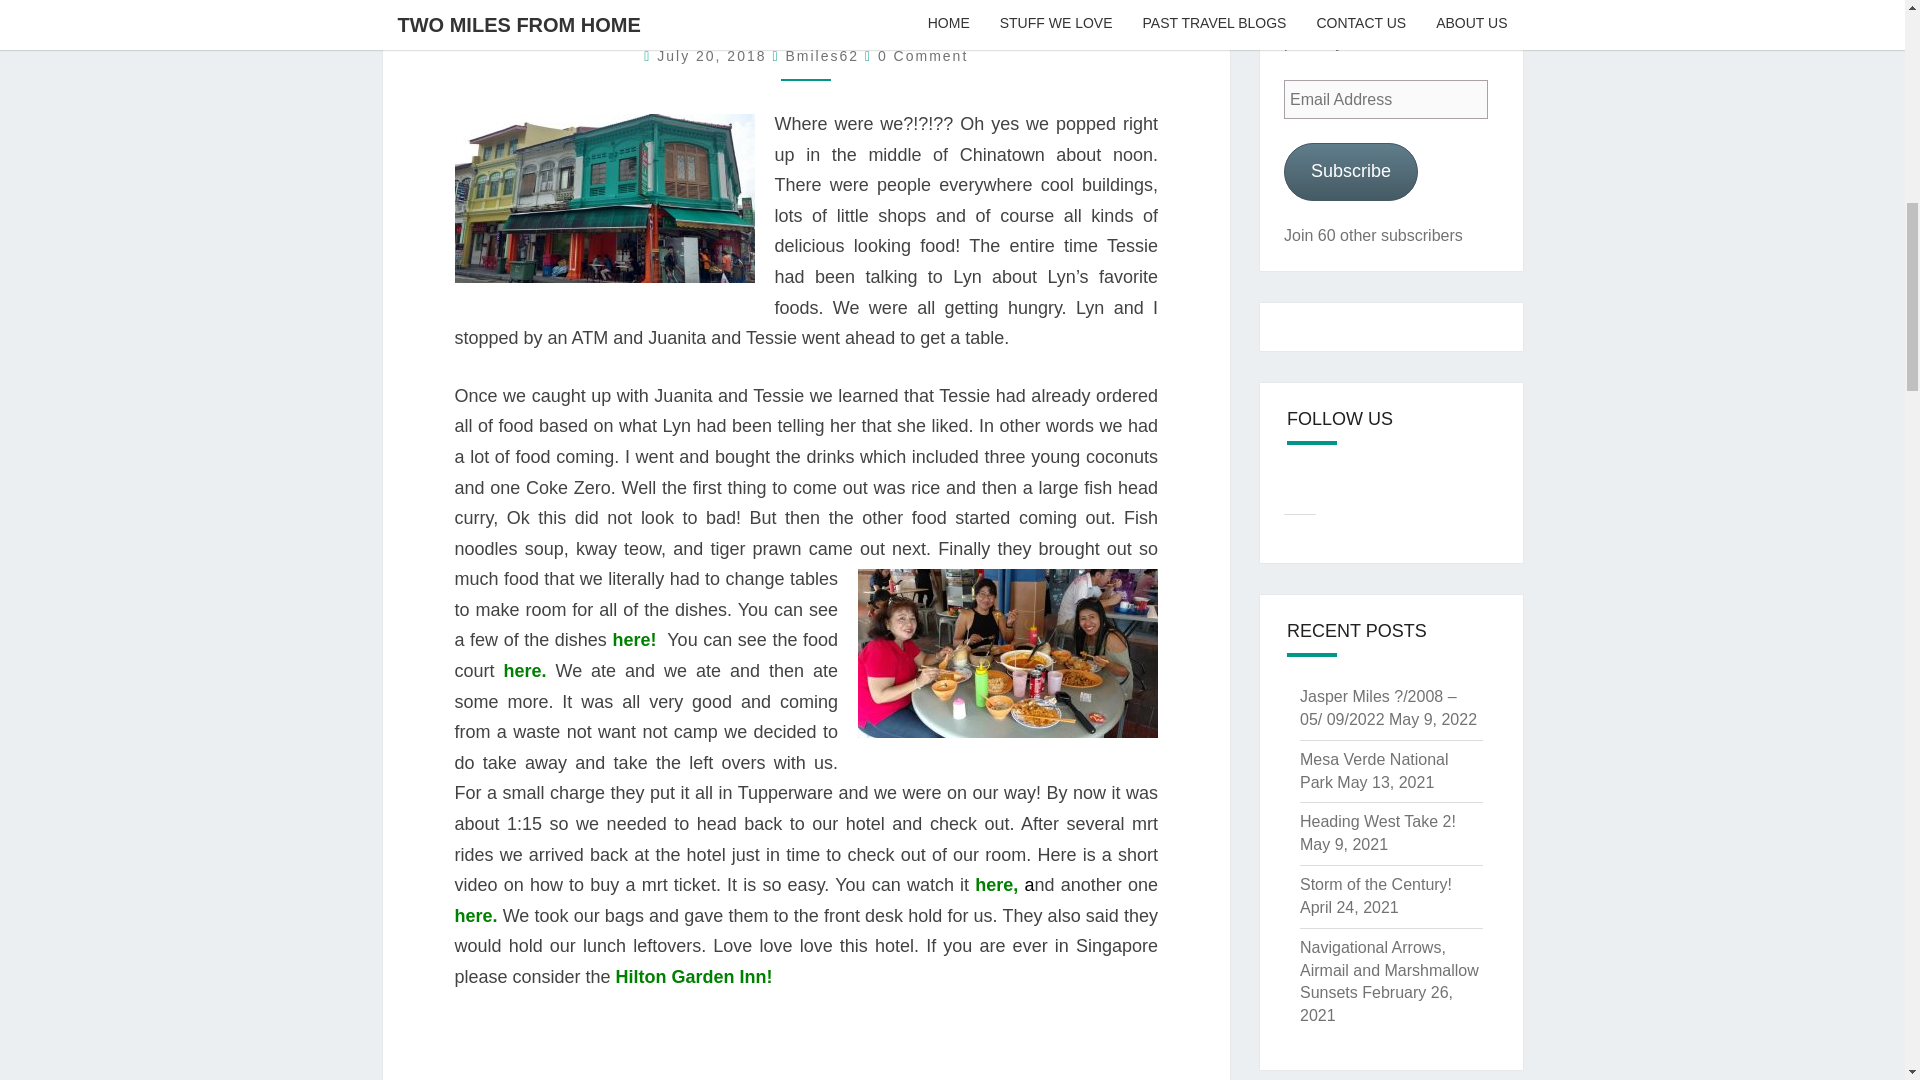 The image size is (1920, 1080). Describe the element at coordinates (1351, 170) in the screenshot. I see `Subscribe` at that location.